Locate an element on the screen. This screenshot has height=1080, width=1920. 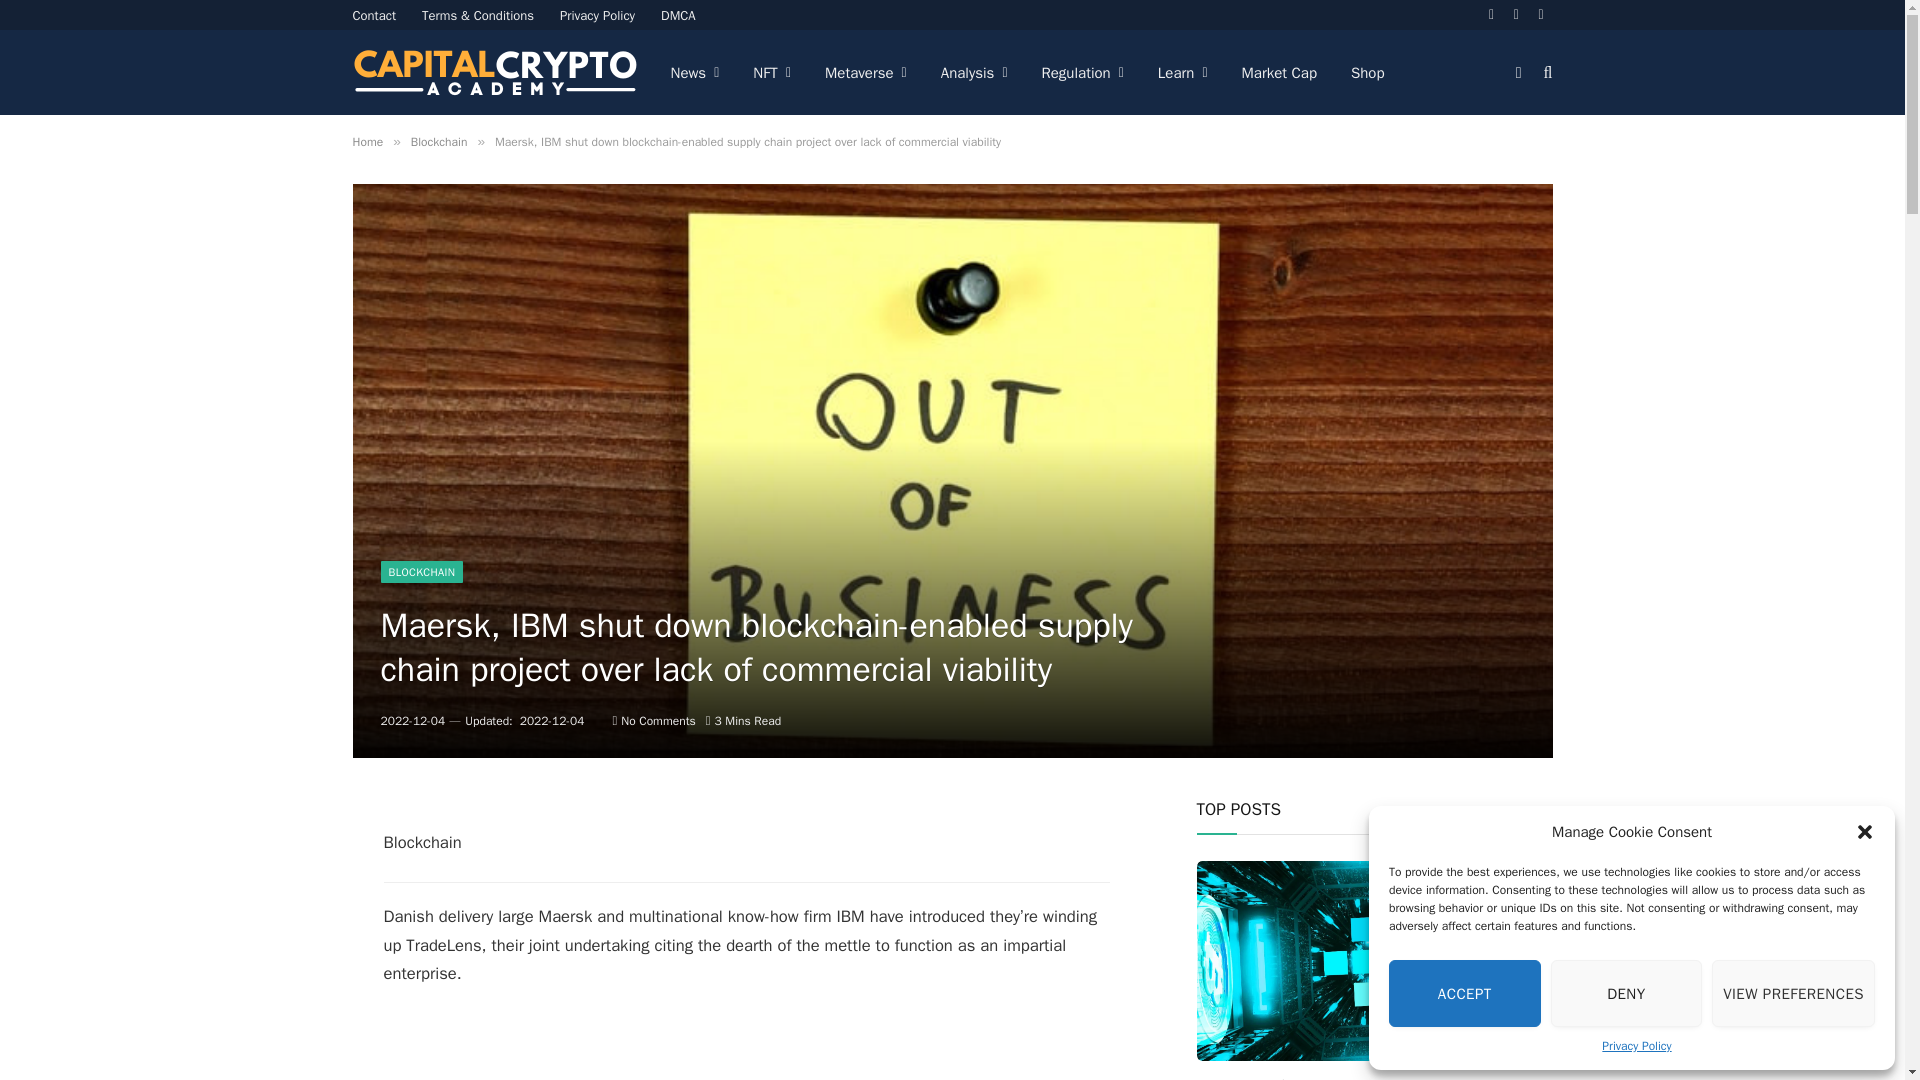
ACCEPT is located at coordinates (1464, 994).